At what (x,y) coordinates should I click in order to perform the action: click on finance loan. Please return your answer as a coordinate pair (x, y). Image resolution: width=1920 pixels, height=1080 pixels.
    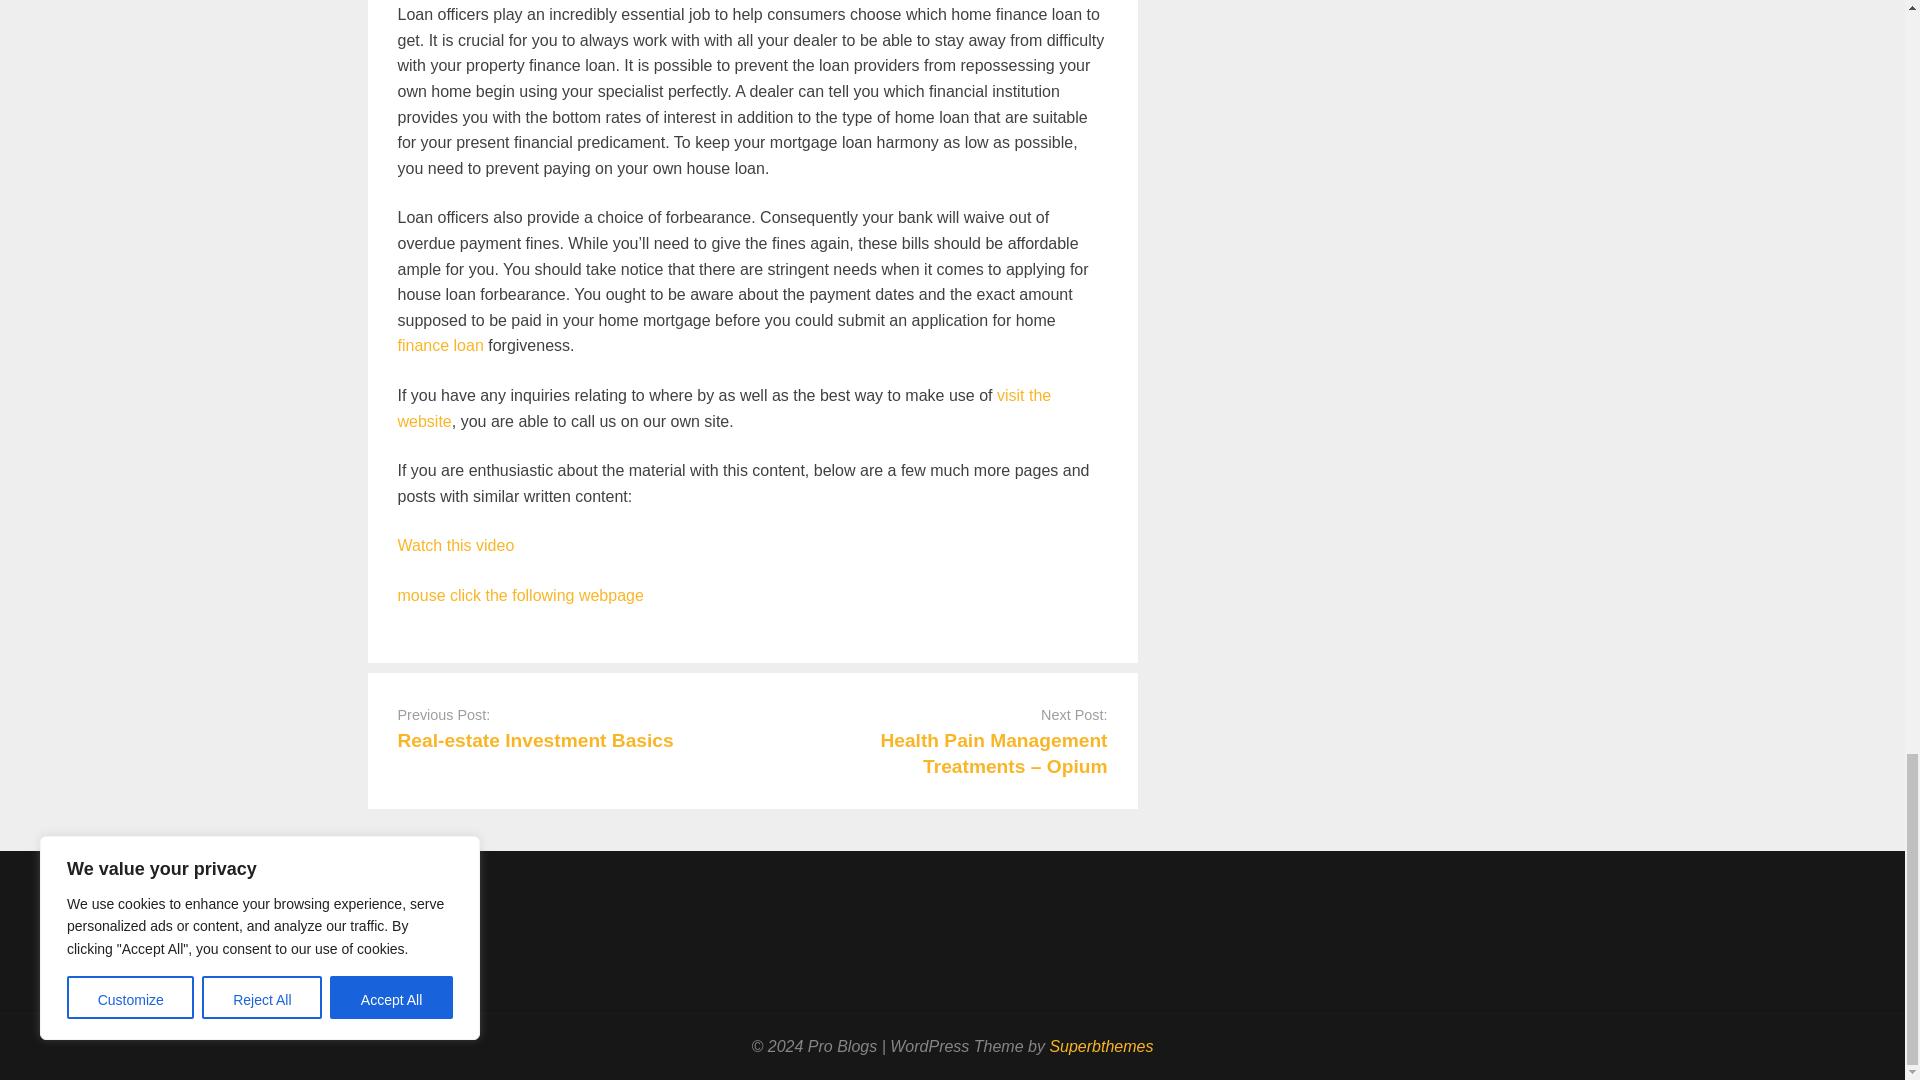
    Looking at the image, I should click on (440, 345).